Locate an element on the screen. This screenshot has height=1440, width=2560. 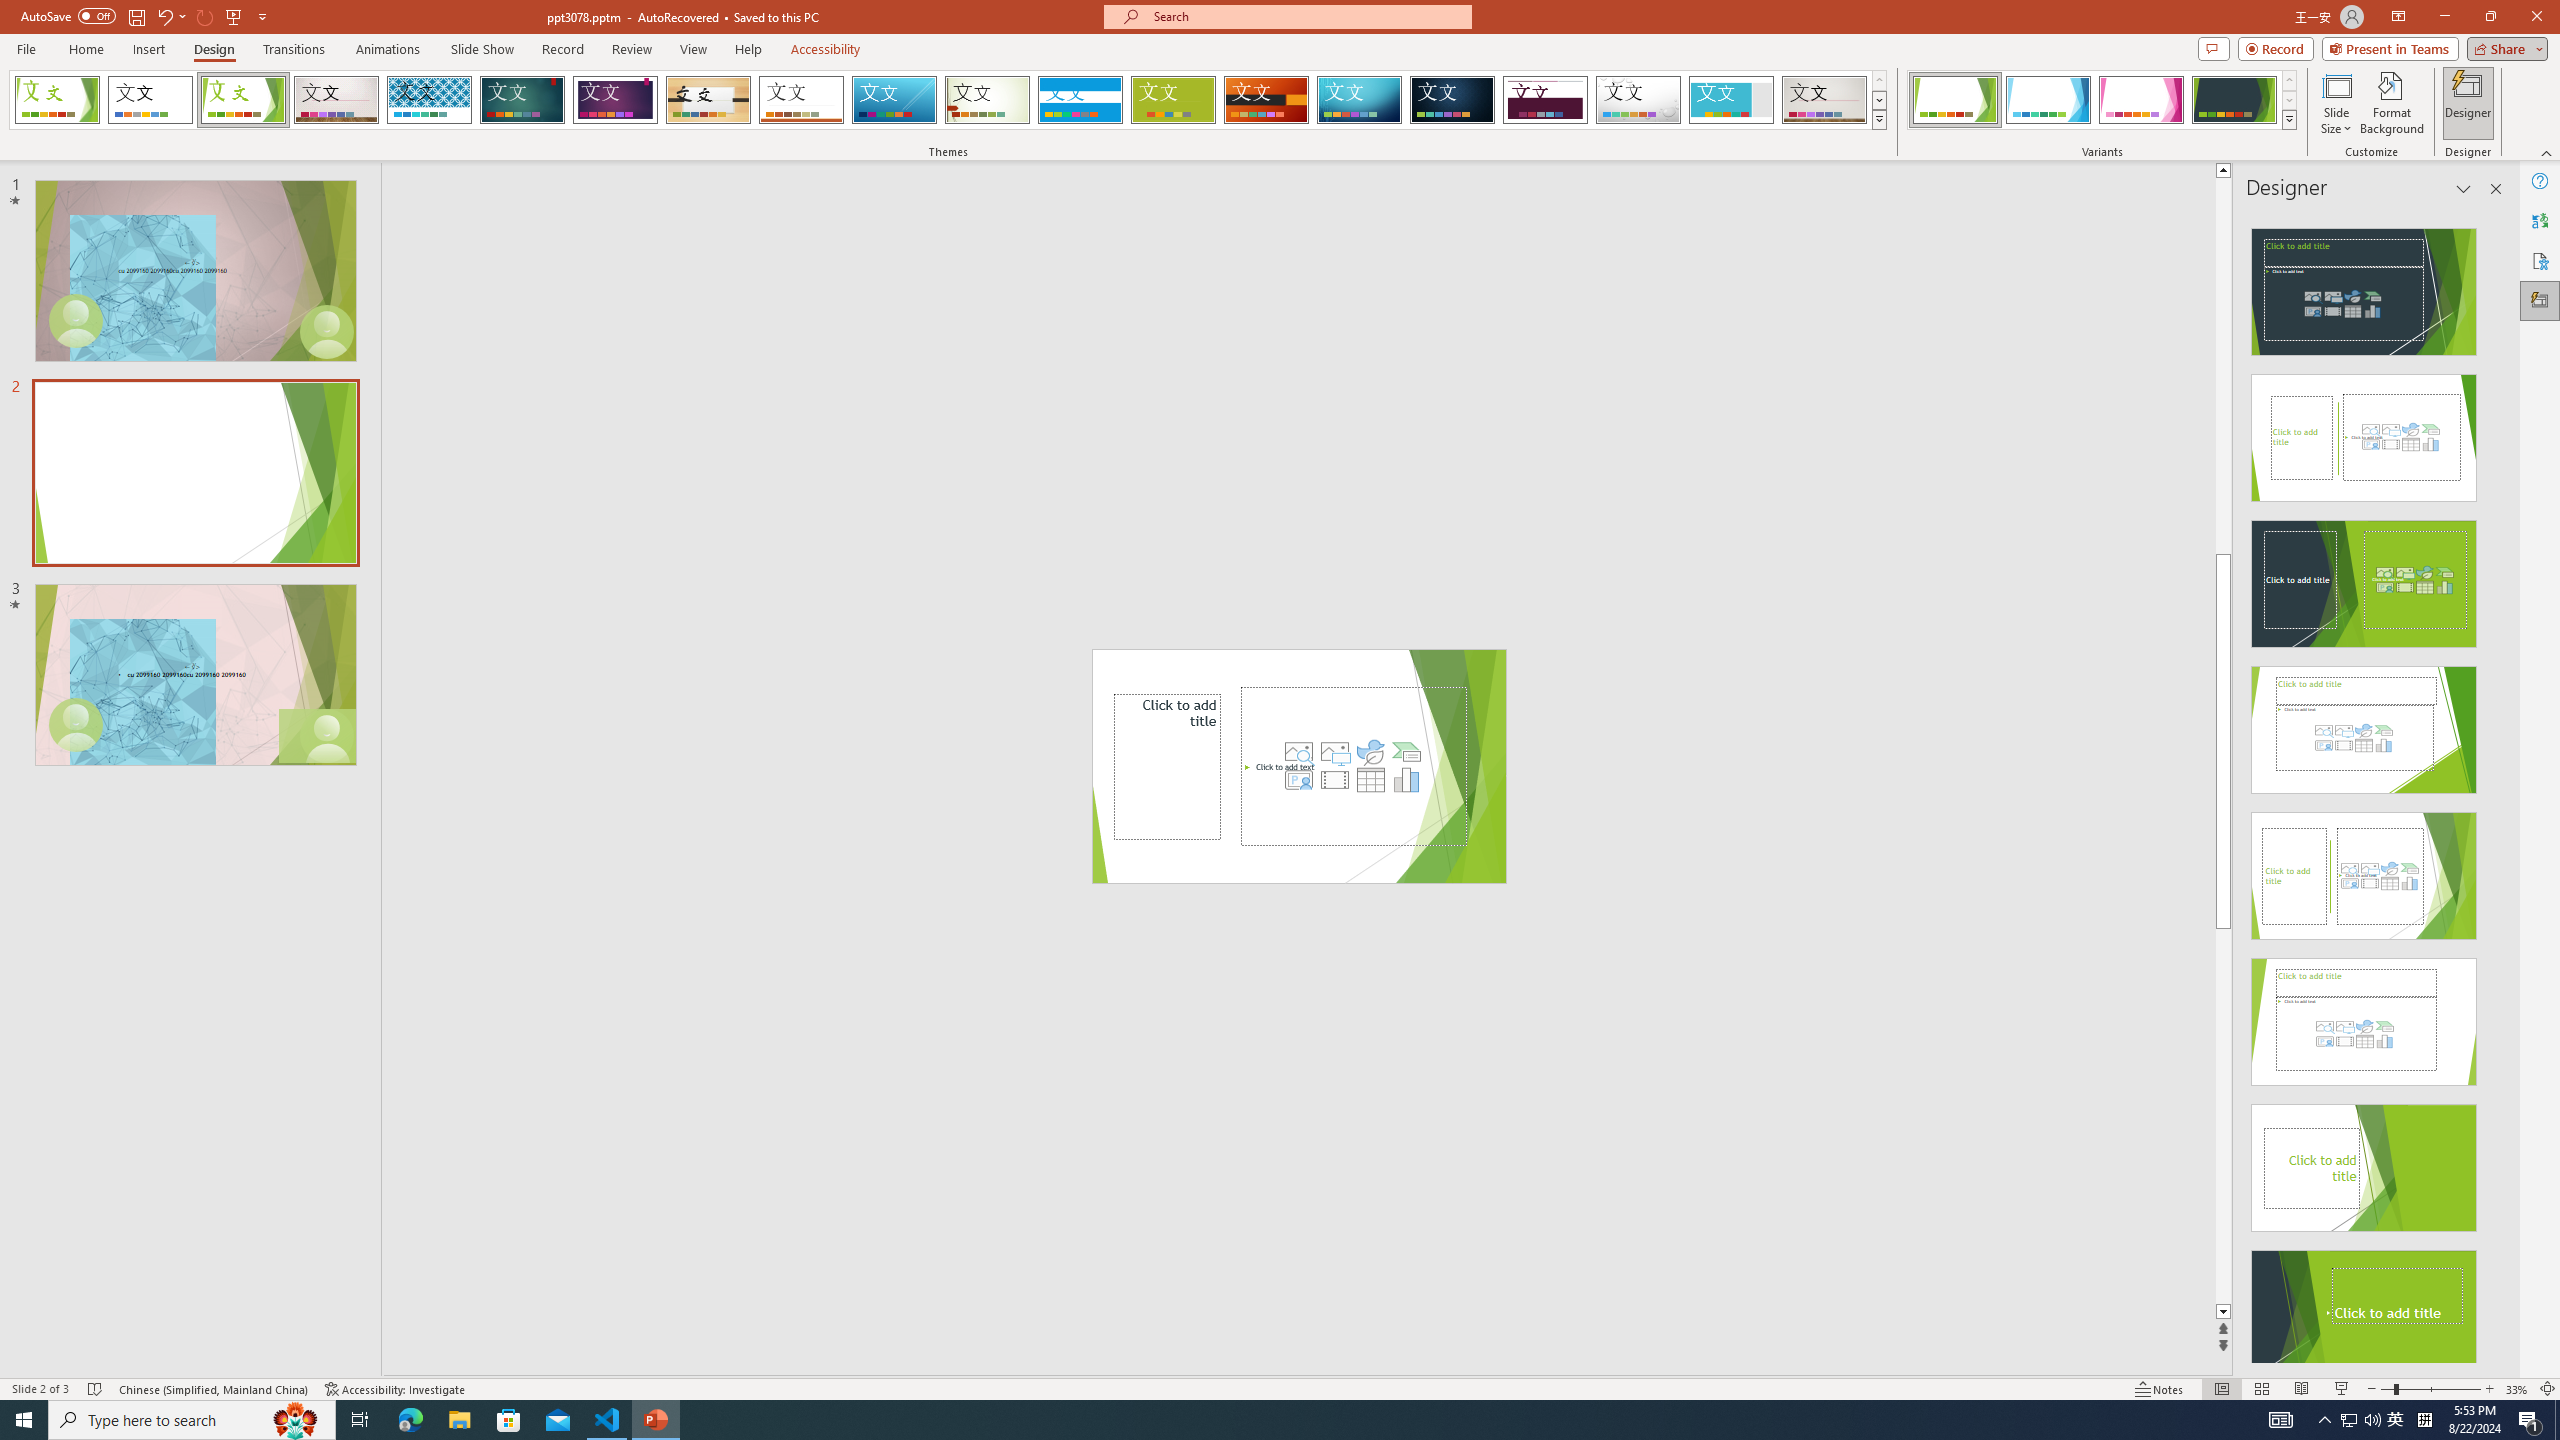
Facet Variant 4 is located at coordinates (2234, 100).